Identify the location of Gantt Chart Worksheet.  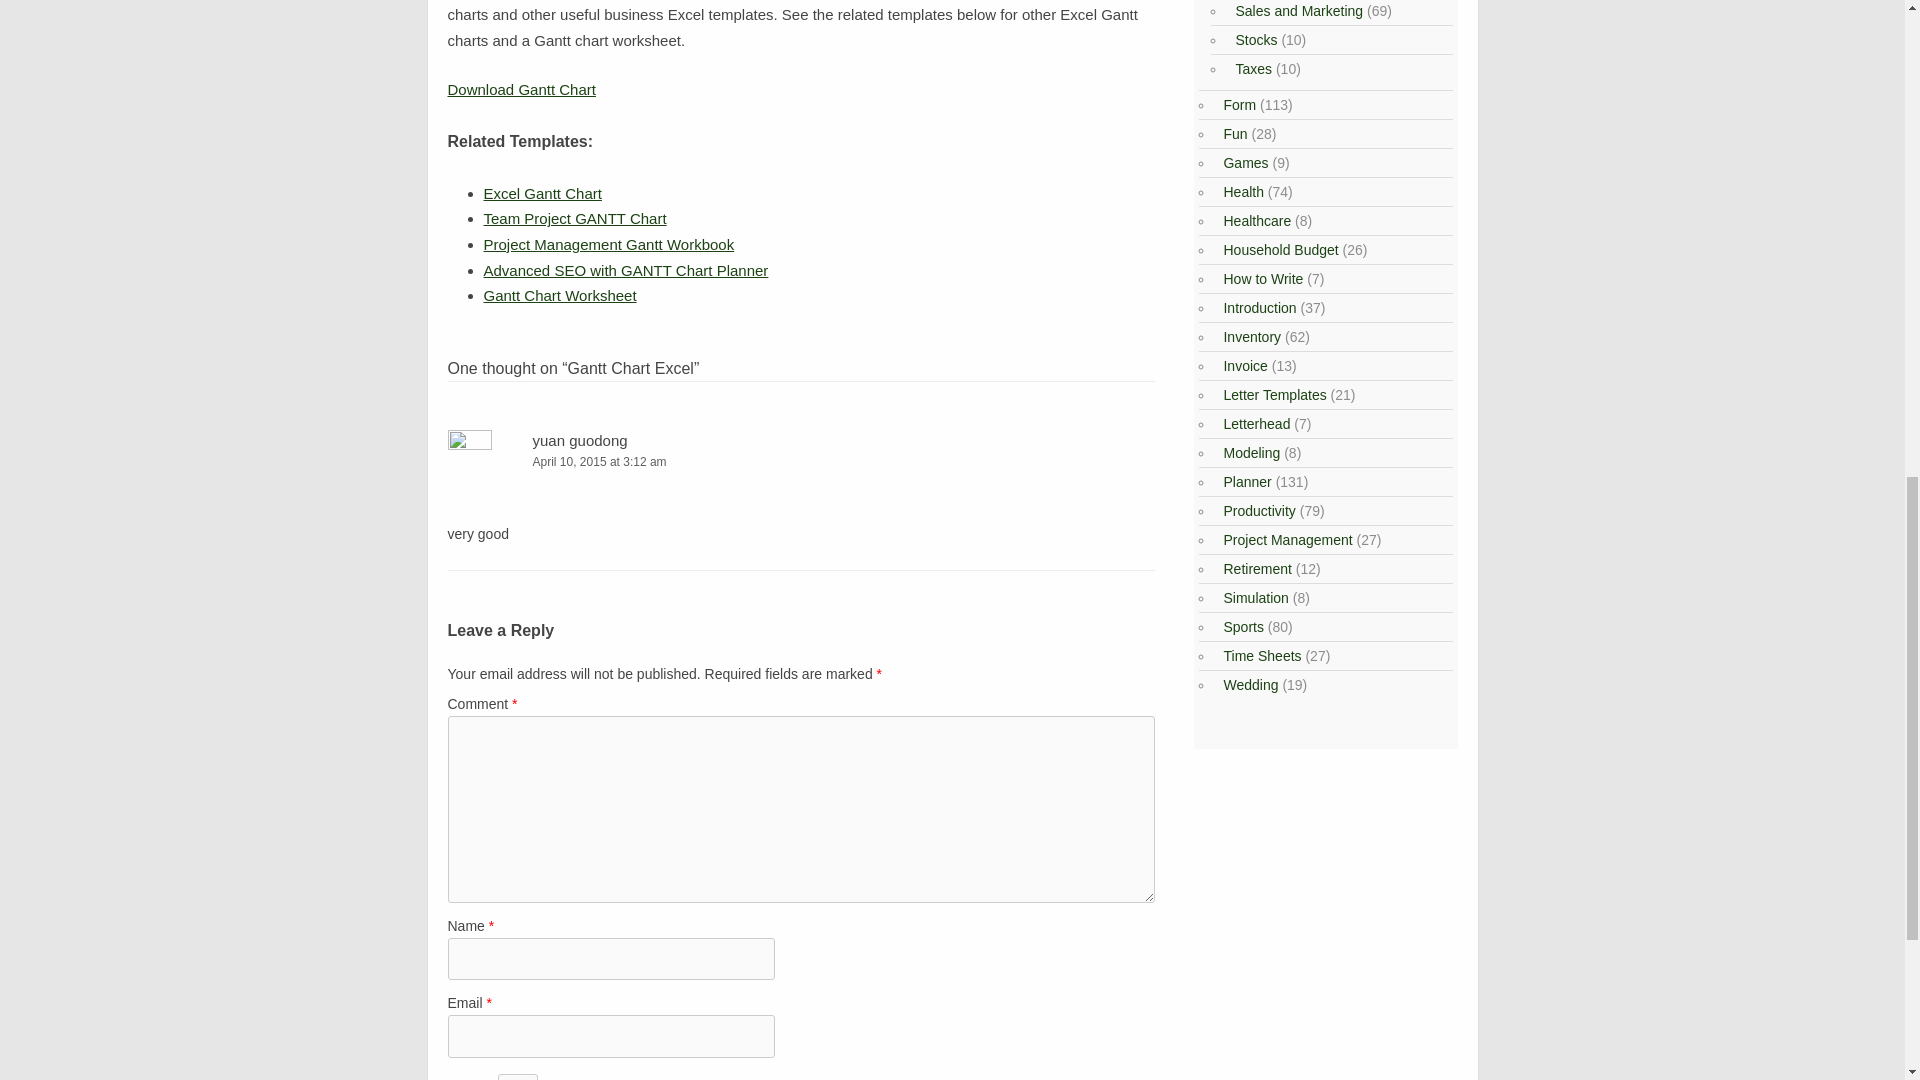
(560, 295).